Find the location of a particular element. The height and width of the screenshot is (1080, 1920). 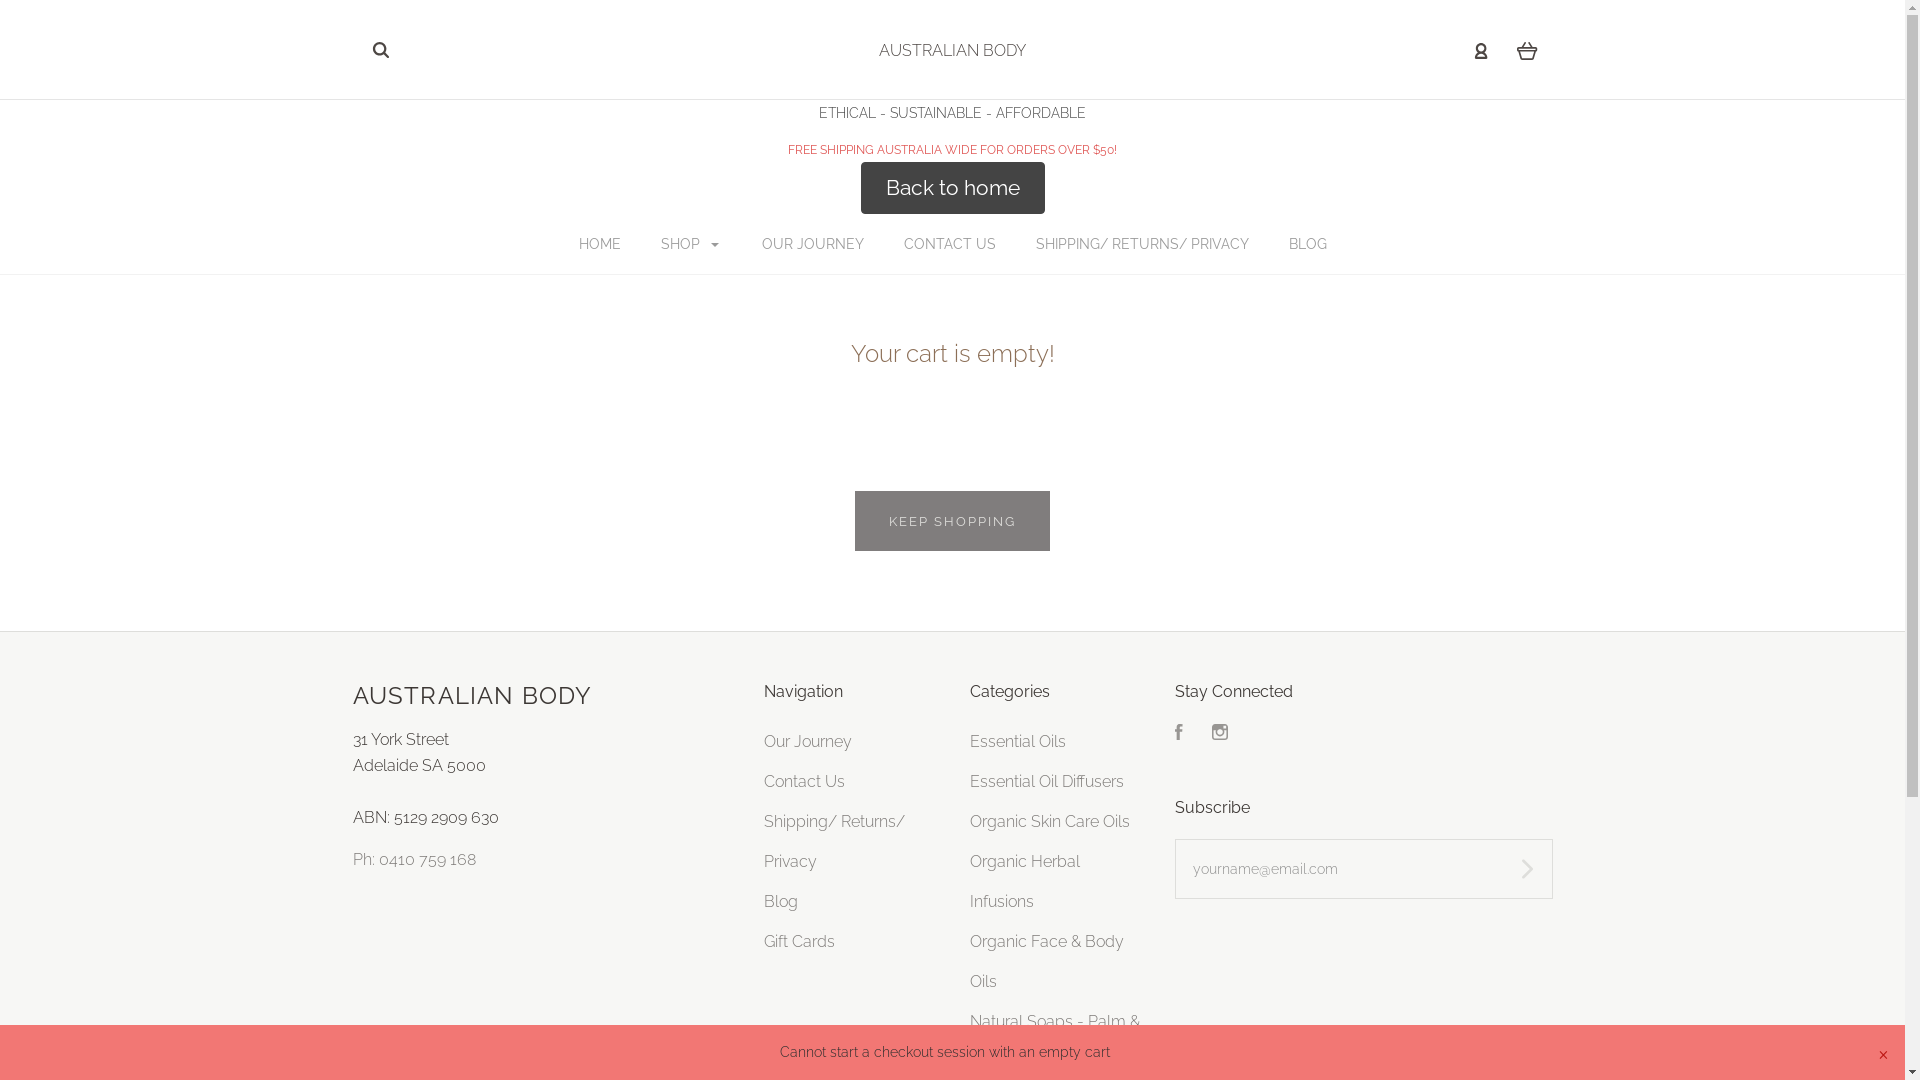

KEEP SHOPPING is located at coordinates (952, 521).